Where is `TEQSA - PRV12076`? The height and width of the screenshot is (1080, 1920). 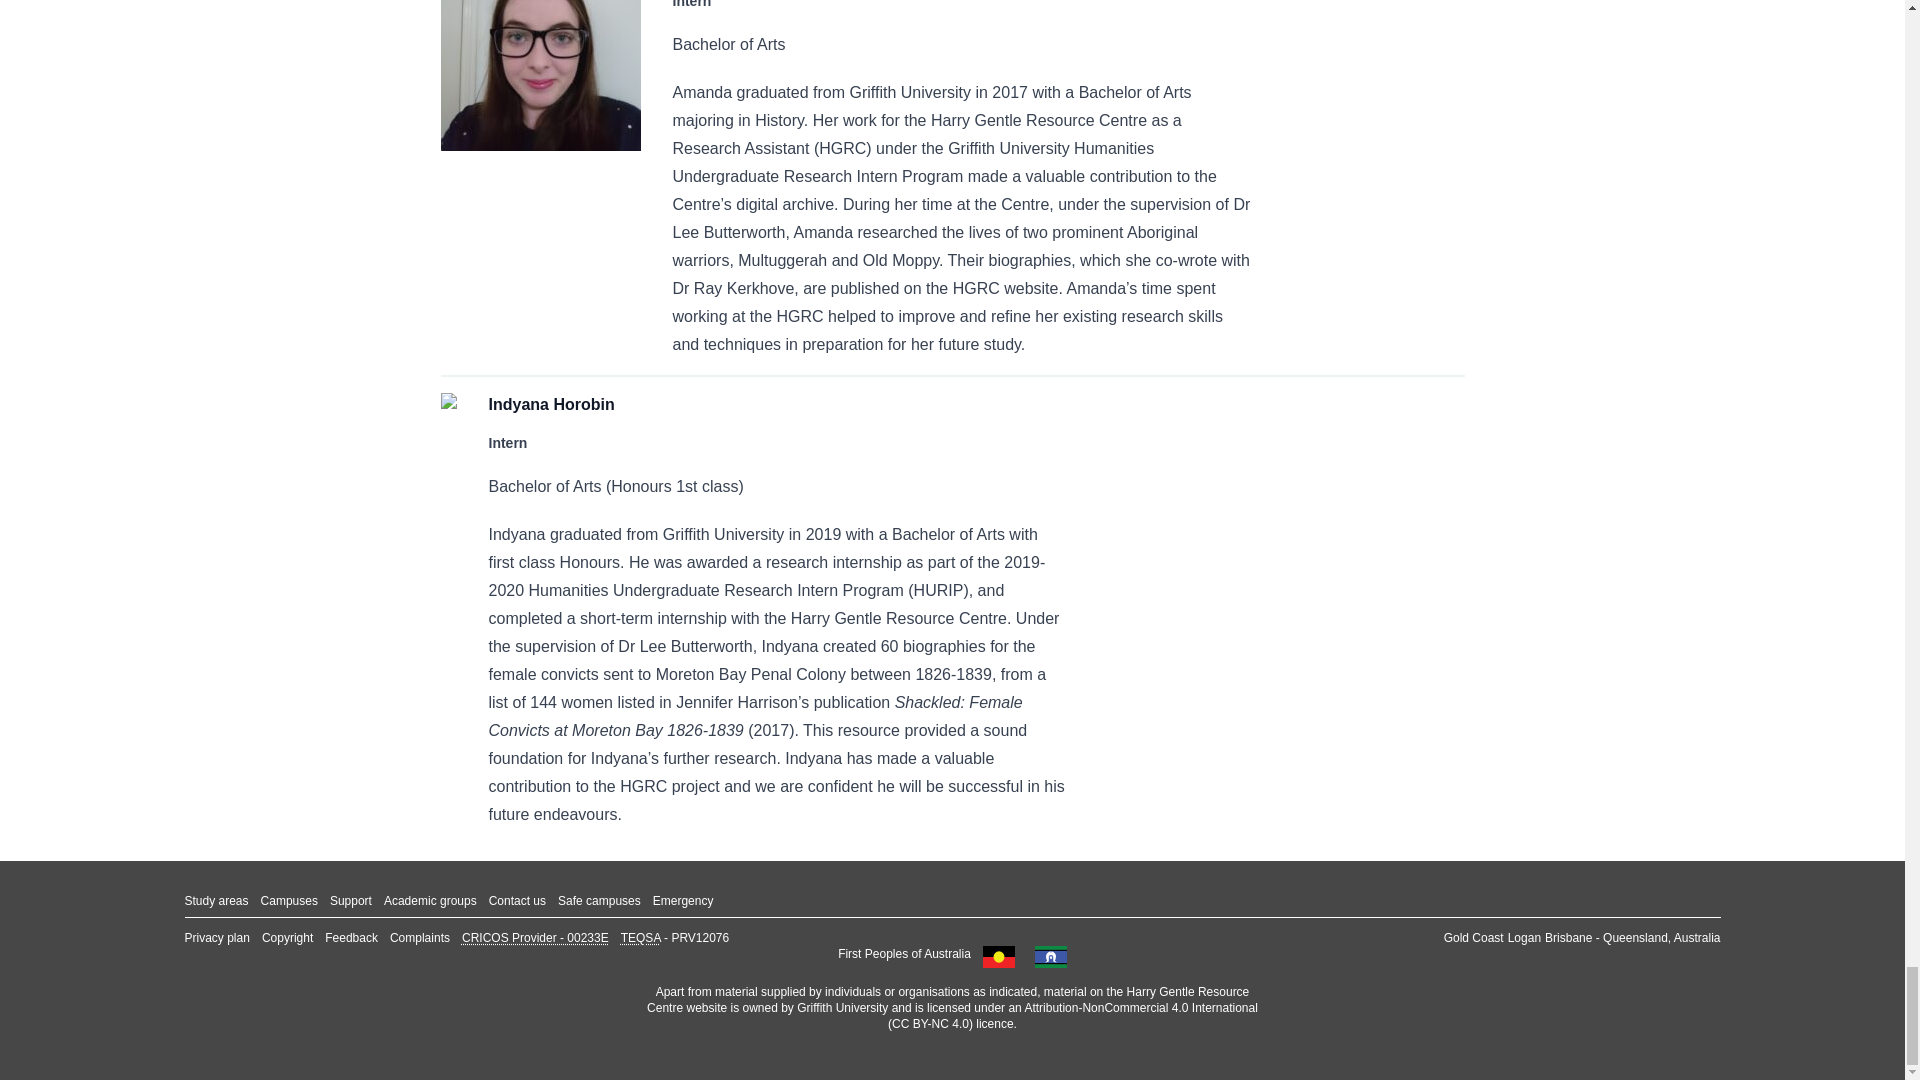
TEQSA - PRV12076 is located at coordinates (674, 938).